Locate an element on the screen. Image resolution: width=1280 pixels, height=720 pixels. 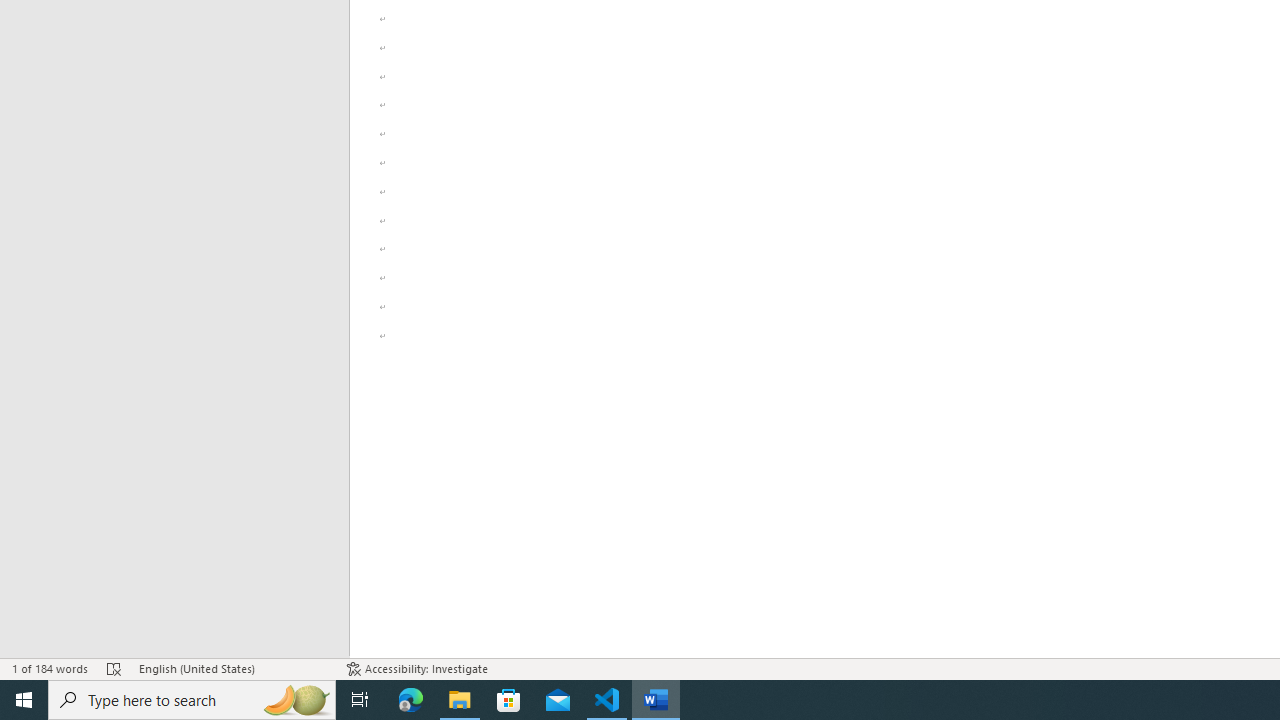
Accessibility Checker Accessibility: Investigate is located at coordinates (418, 668).